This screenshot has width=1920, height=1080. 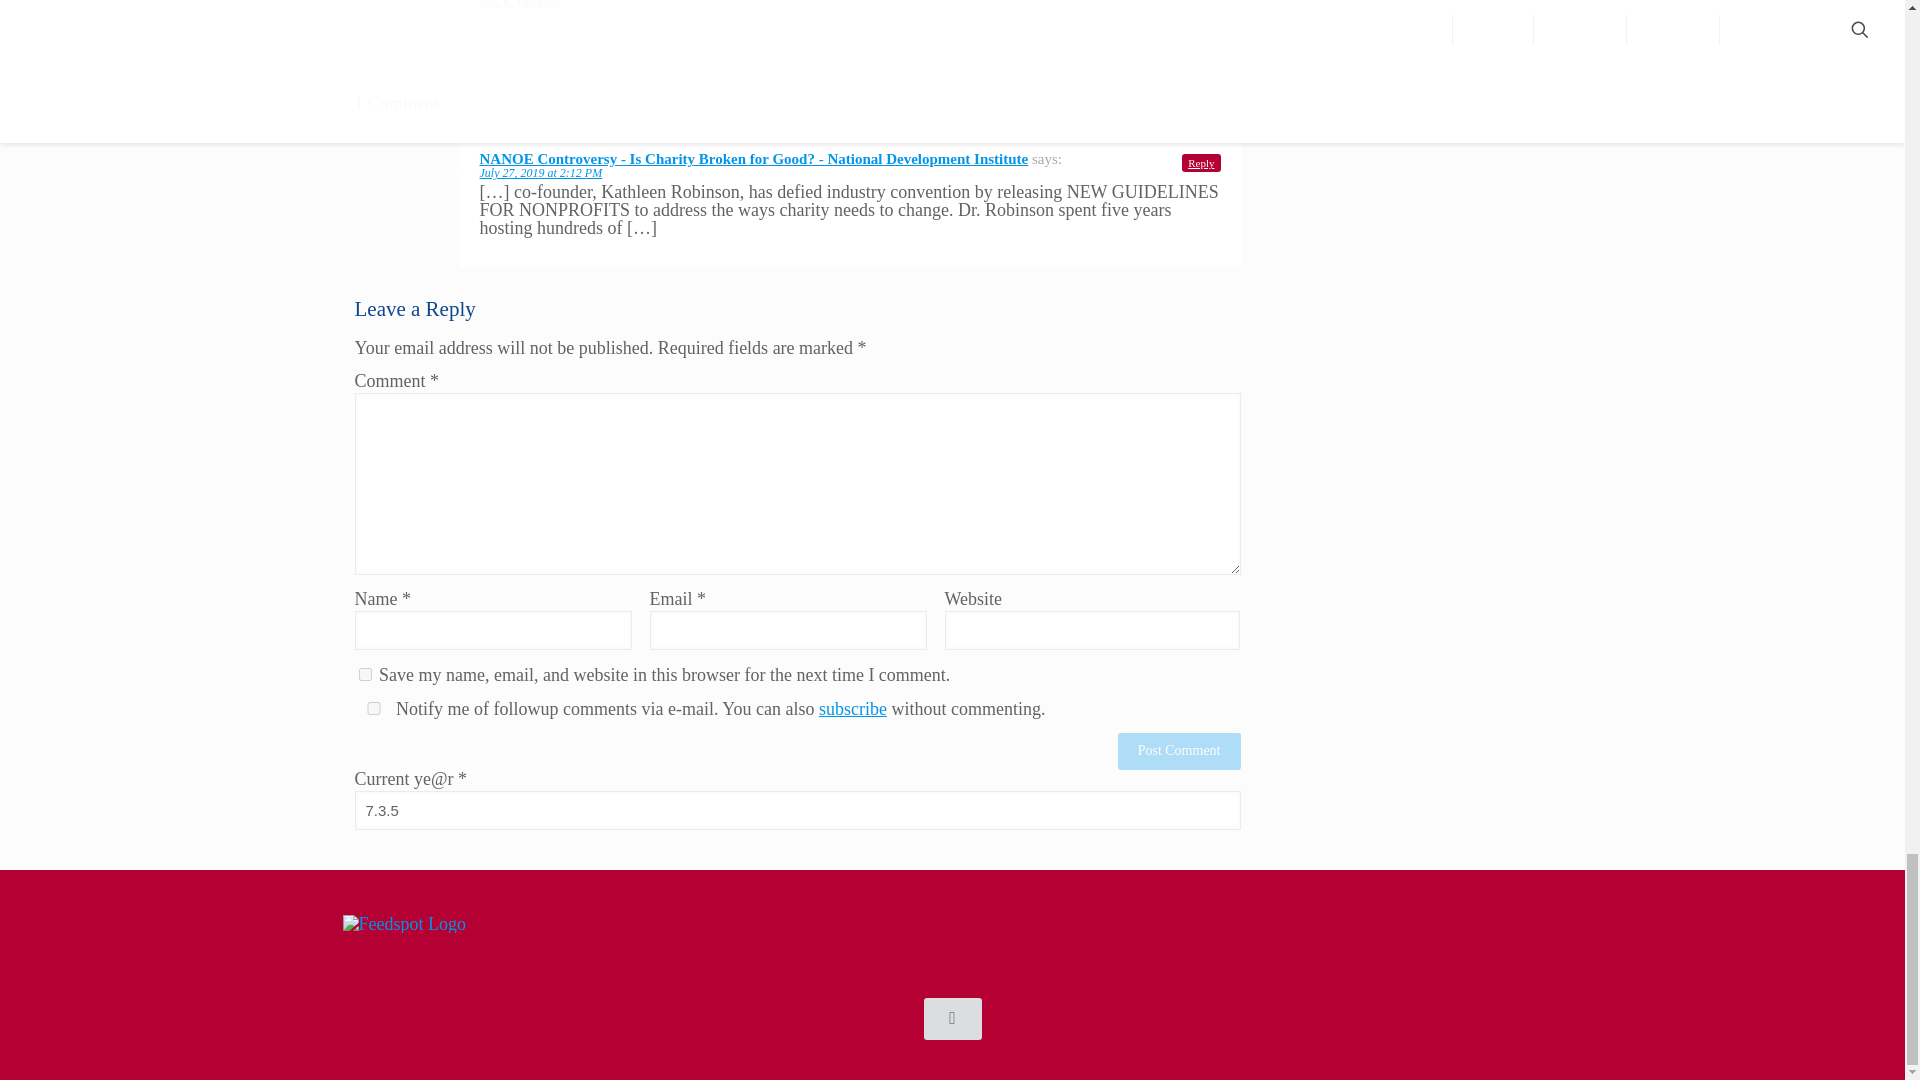 I want to click on subscribe, so click(x=853, y=708).